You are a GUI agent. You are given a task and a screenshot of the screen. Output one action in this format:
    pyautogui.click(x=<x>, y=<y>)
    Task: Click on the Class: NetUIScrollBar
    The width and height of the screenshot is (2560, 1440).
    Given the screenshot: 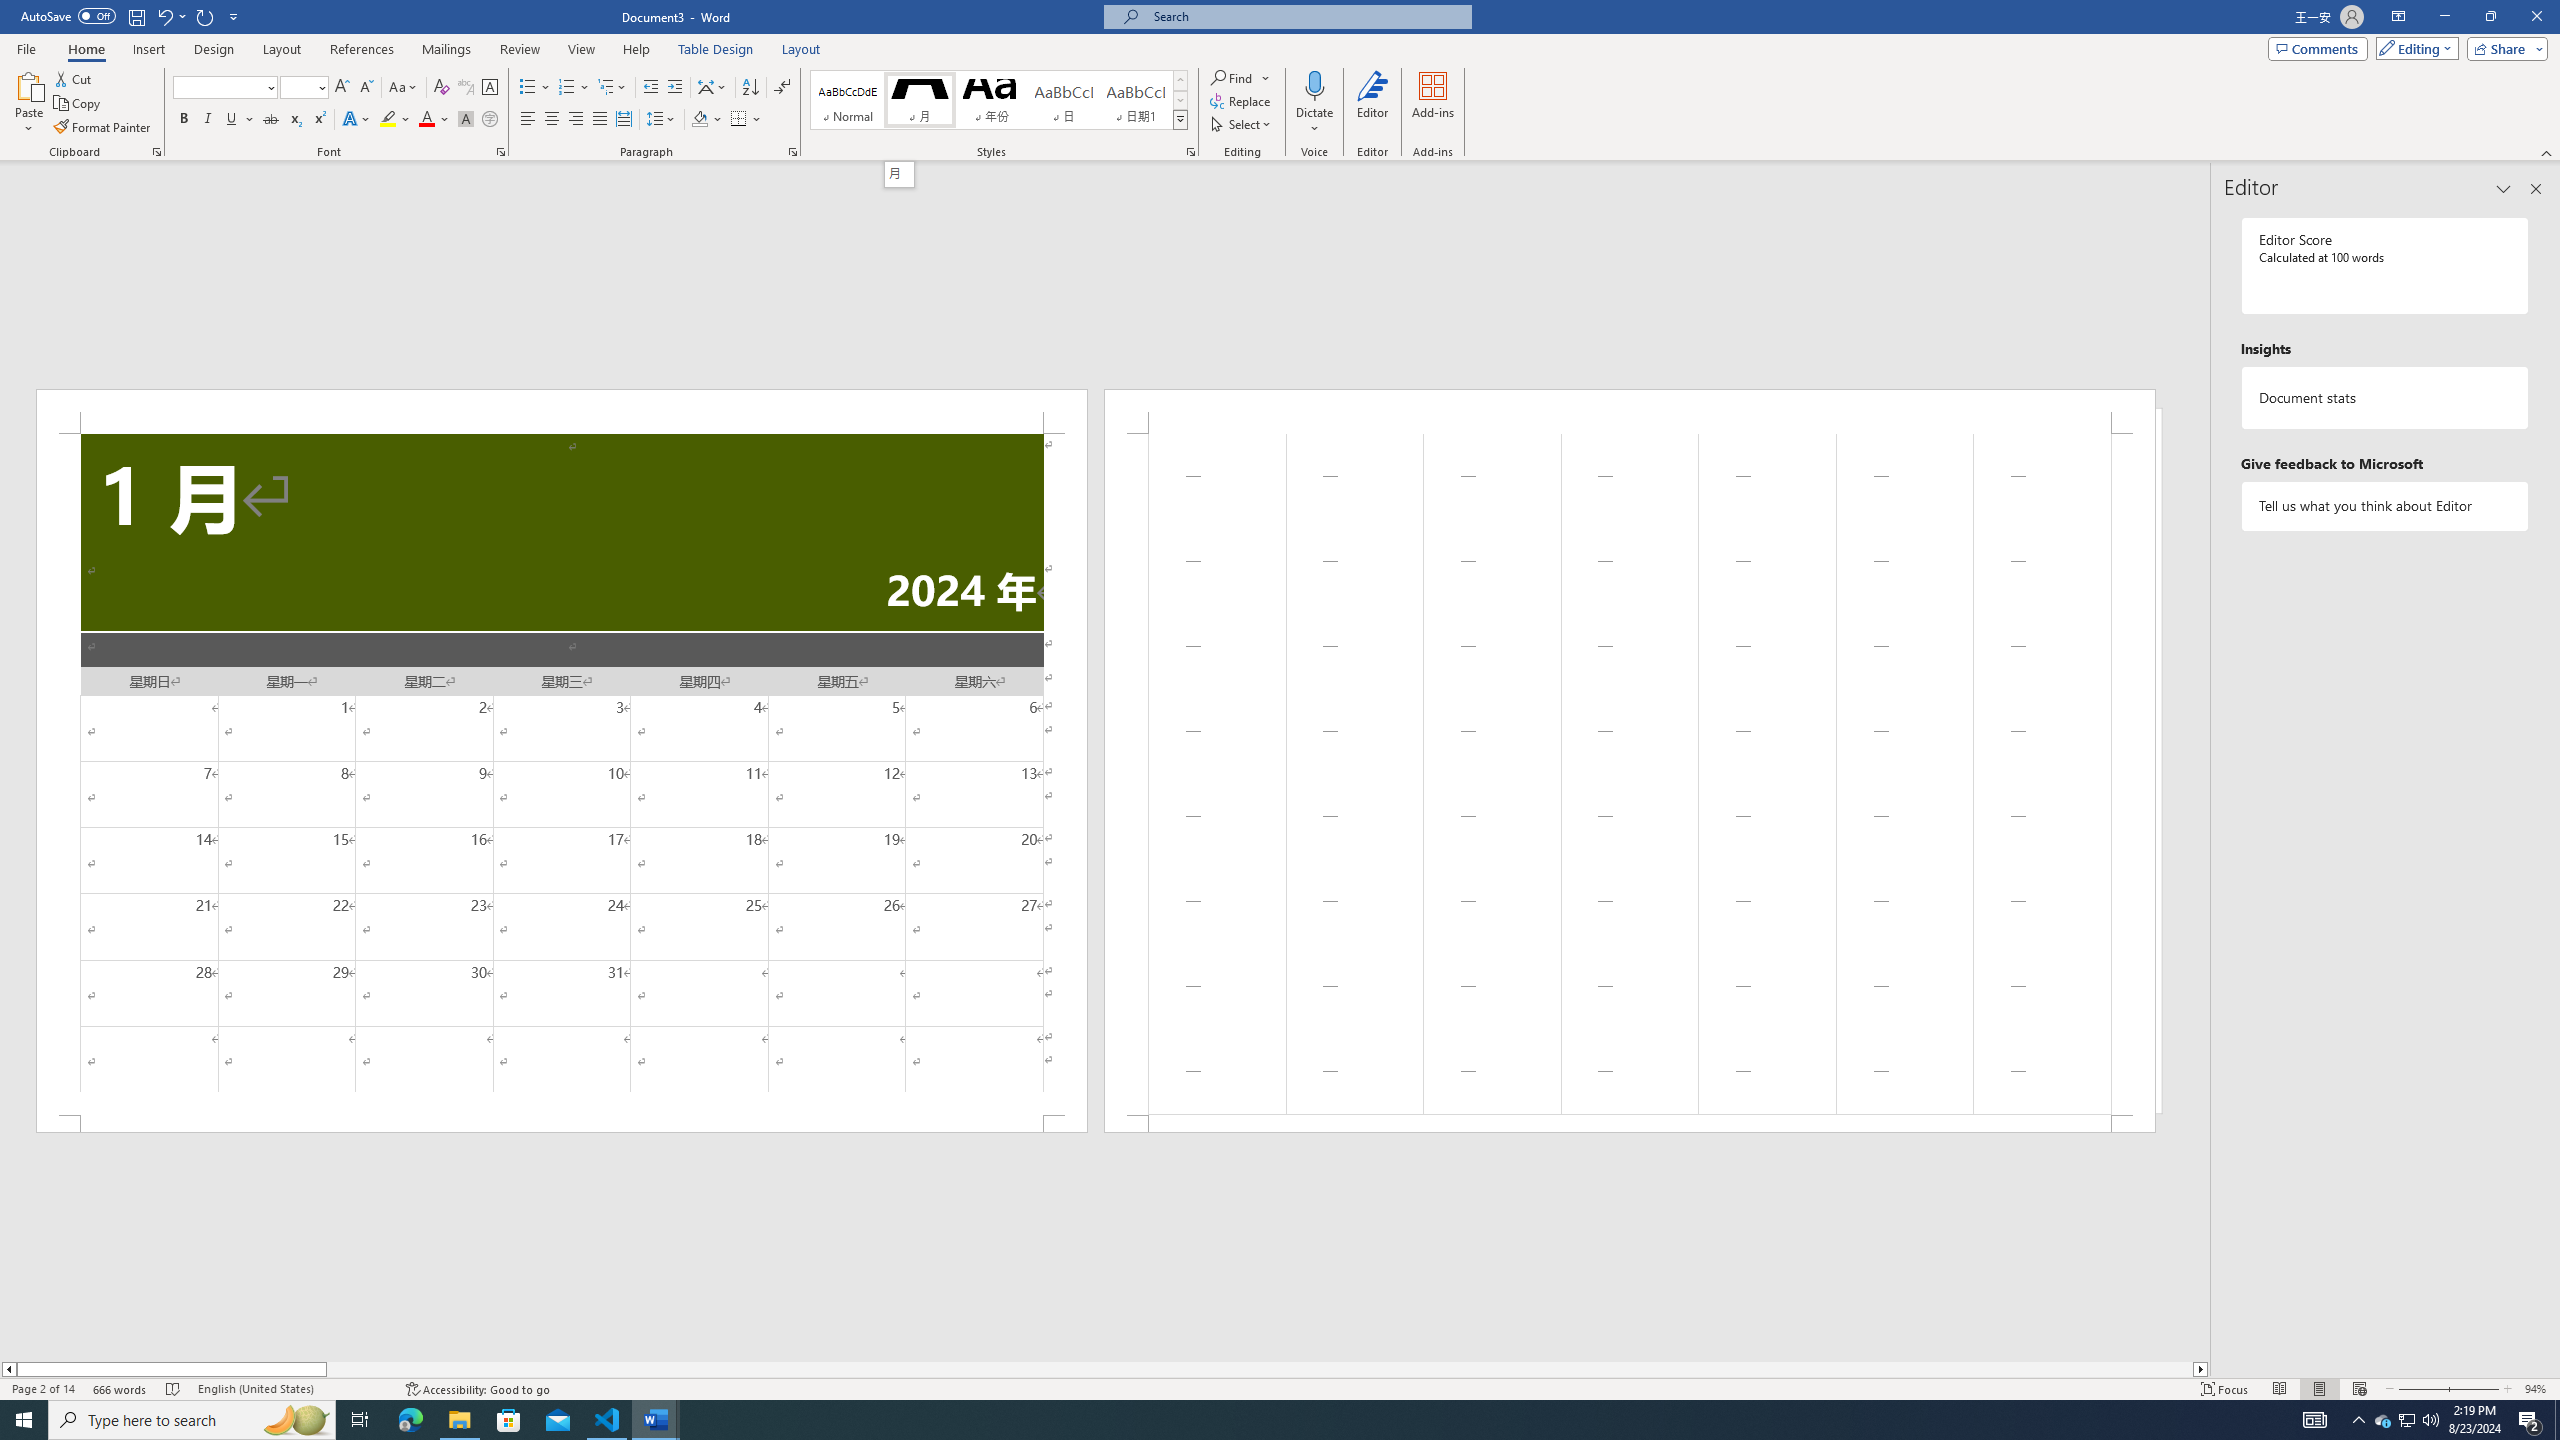 What is the action you would take?
    pyautogui.click(x=1104, y=1369)
    